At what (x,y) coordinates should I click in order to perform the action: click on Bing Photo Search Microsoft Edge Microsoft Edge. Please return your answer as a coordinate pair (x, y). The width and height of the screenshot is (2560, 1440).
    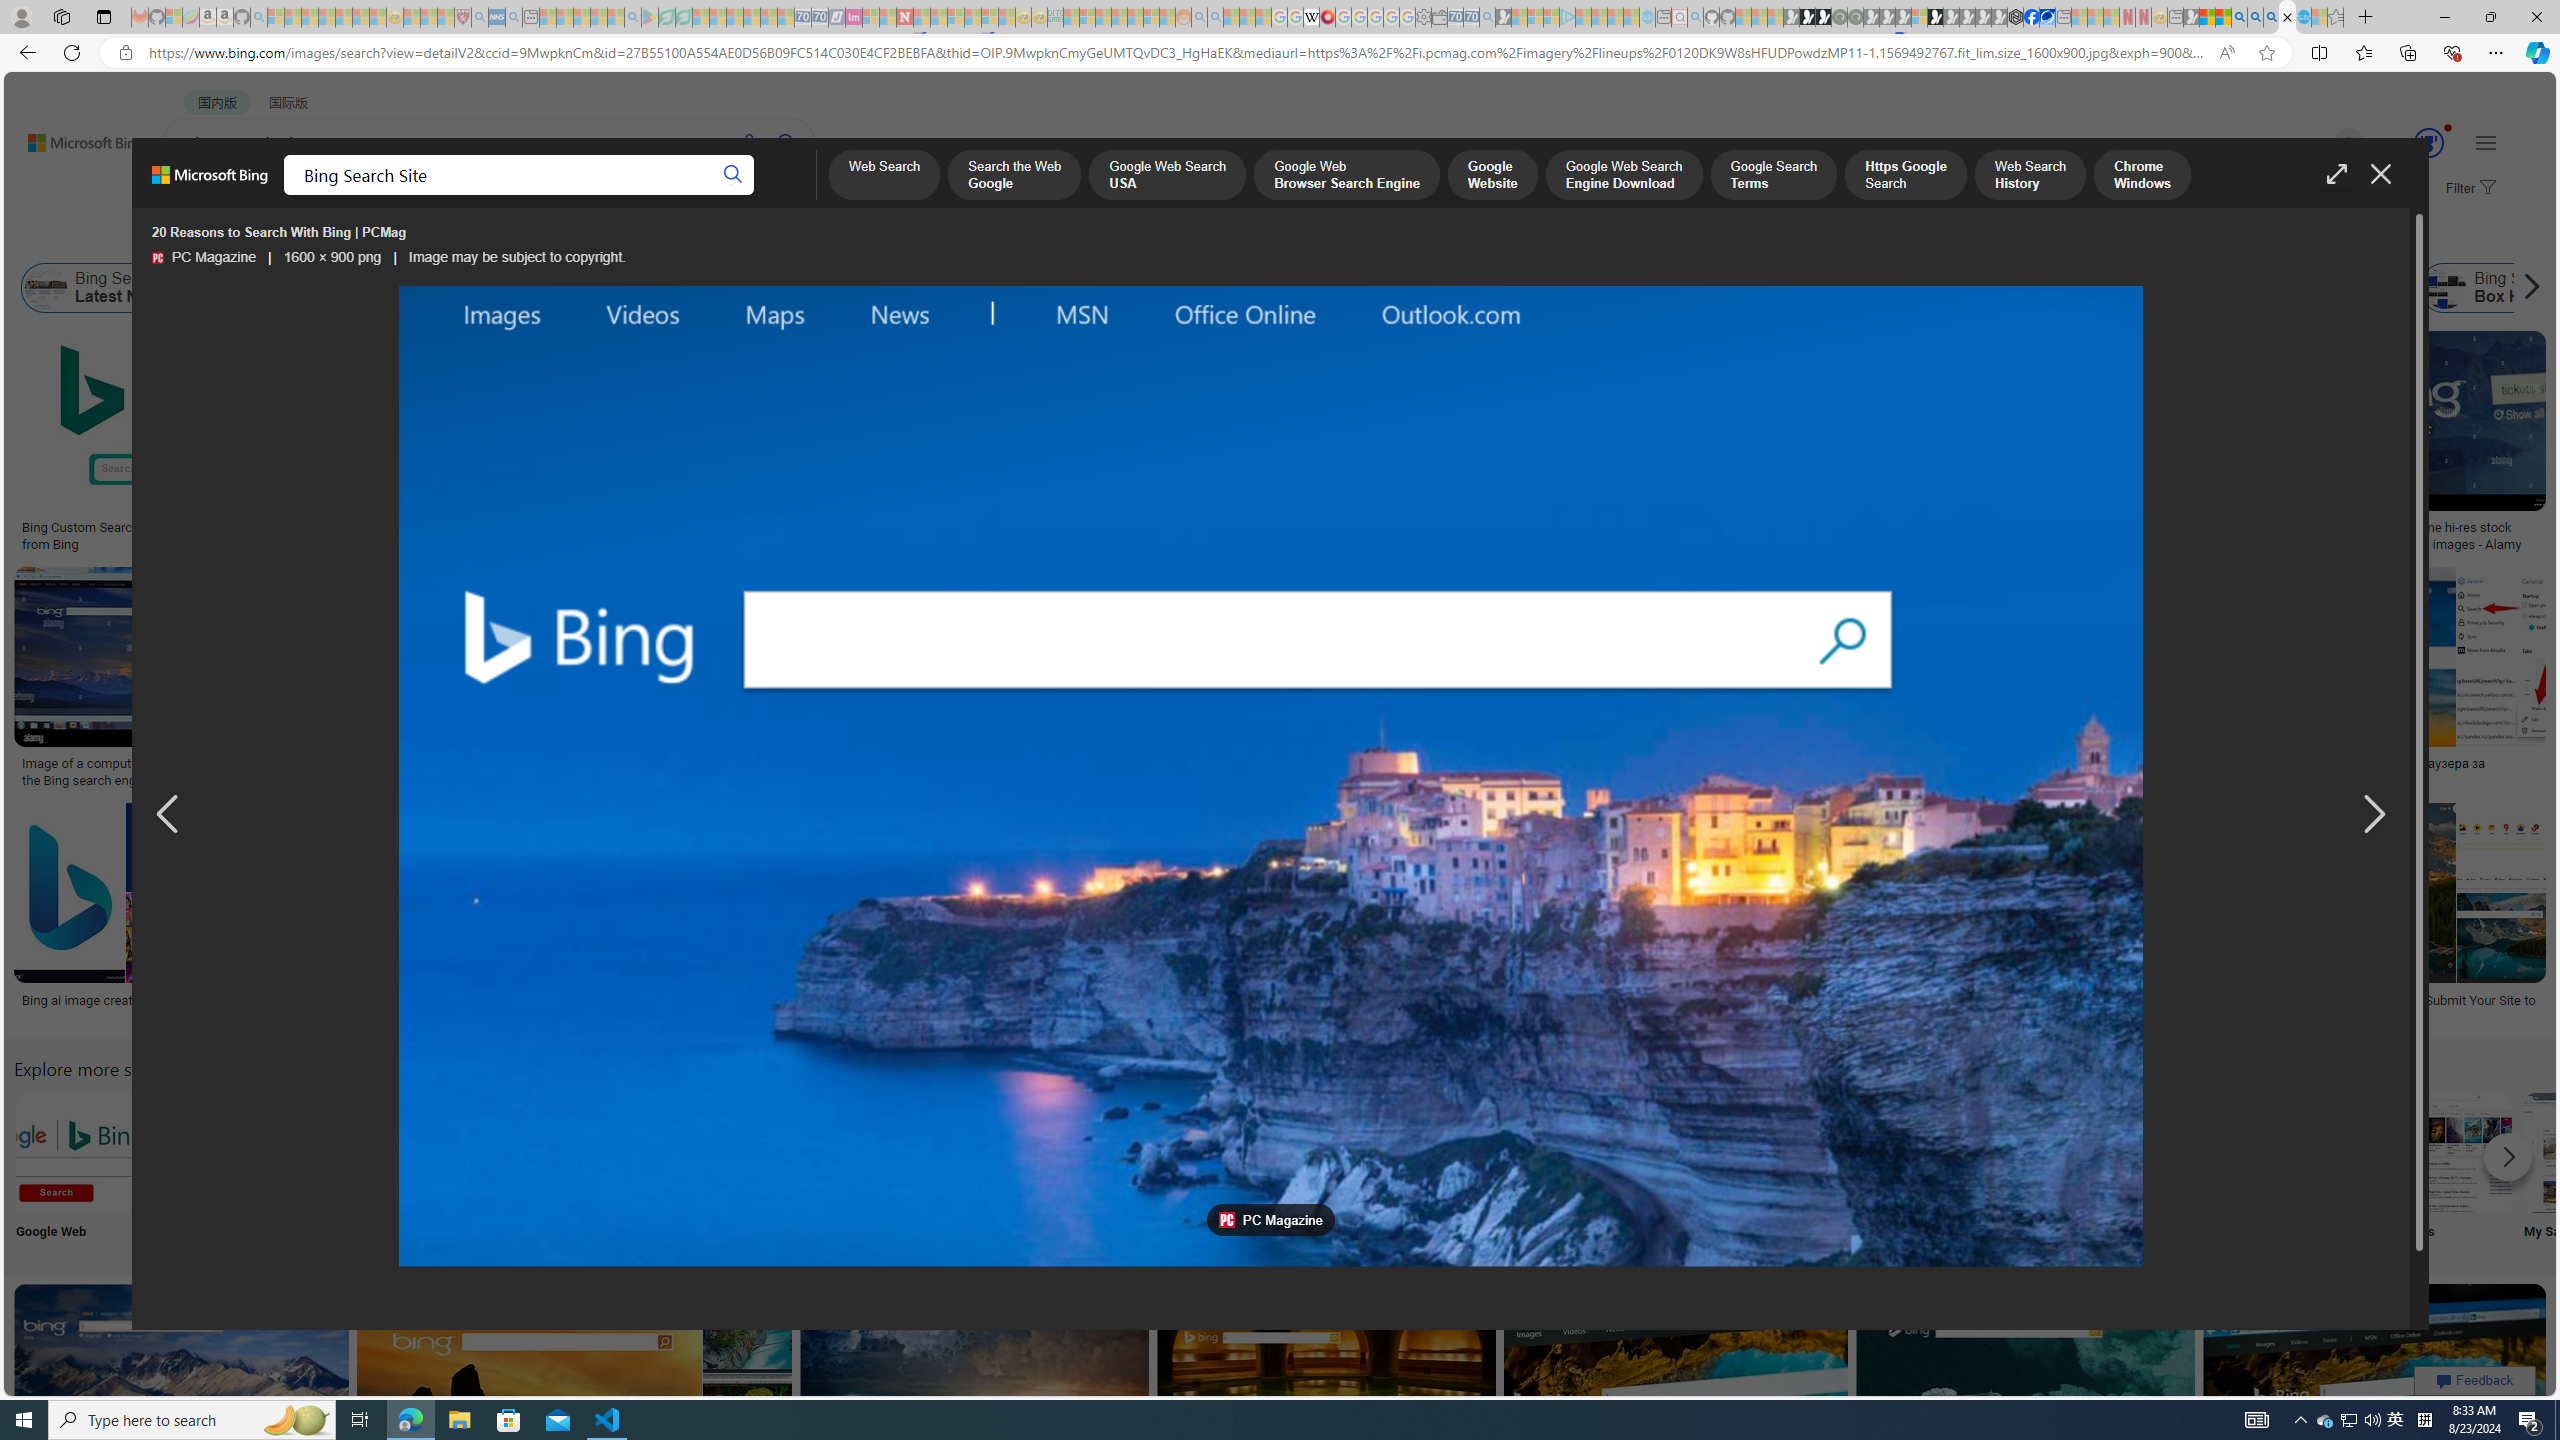
    Looking at the image, I should click on (472, 1170).